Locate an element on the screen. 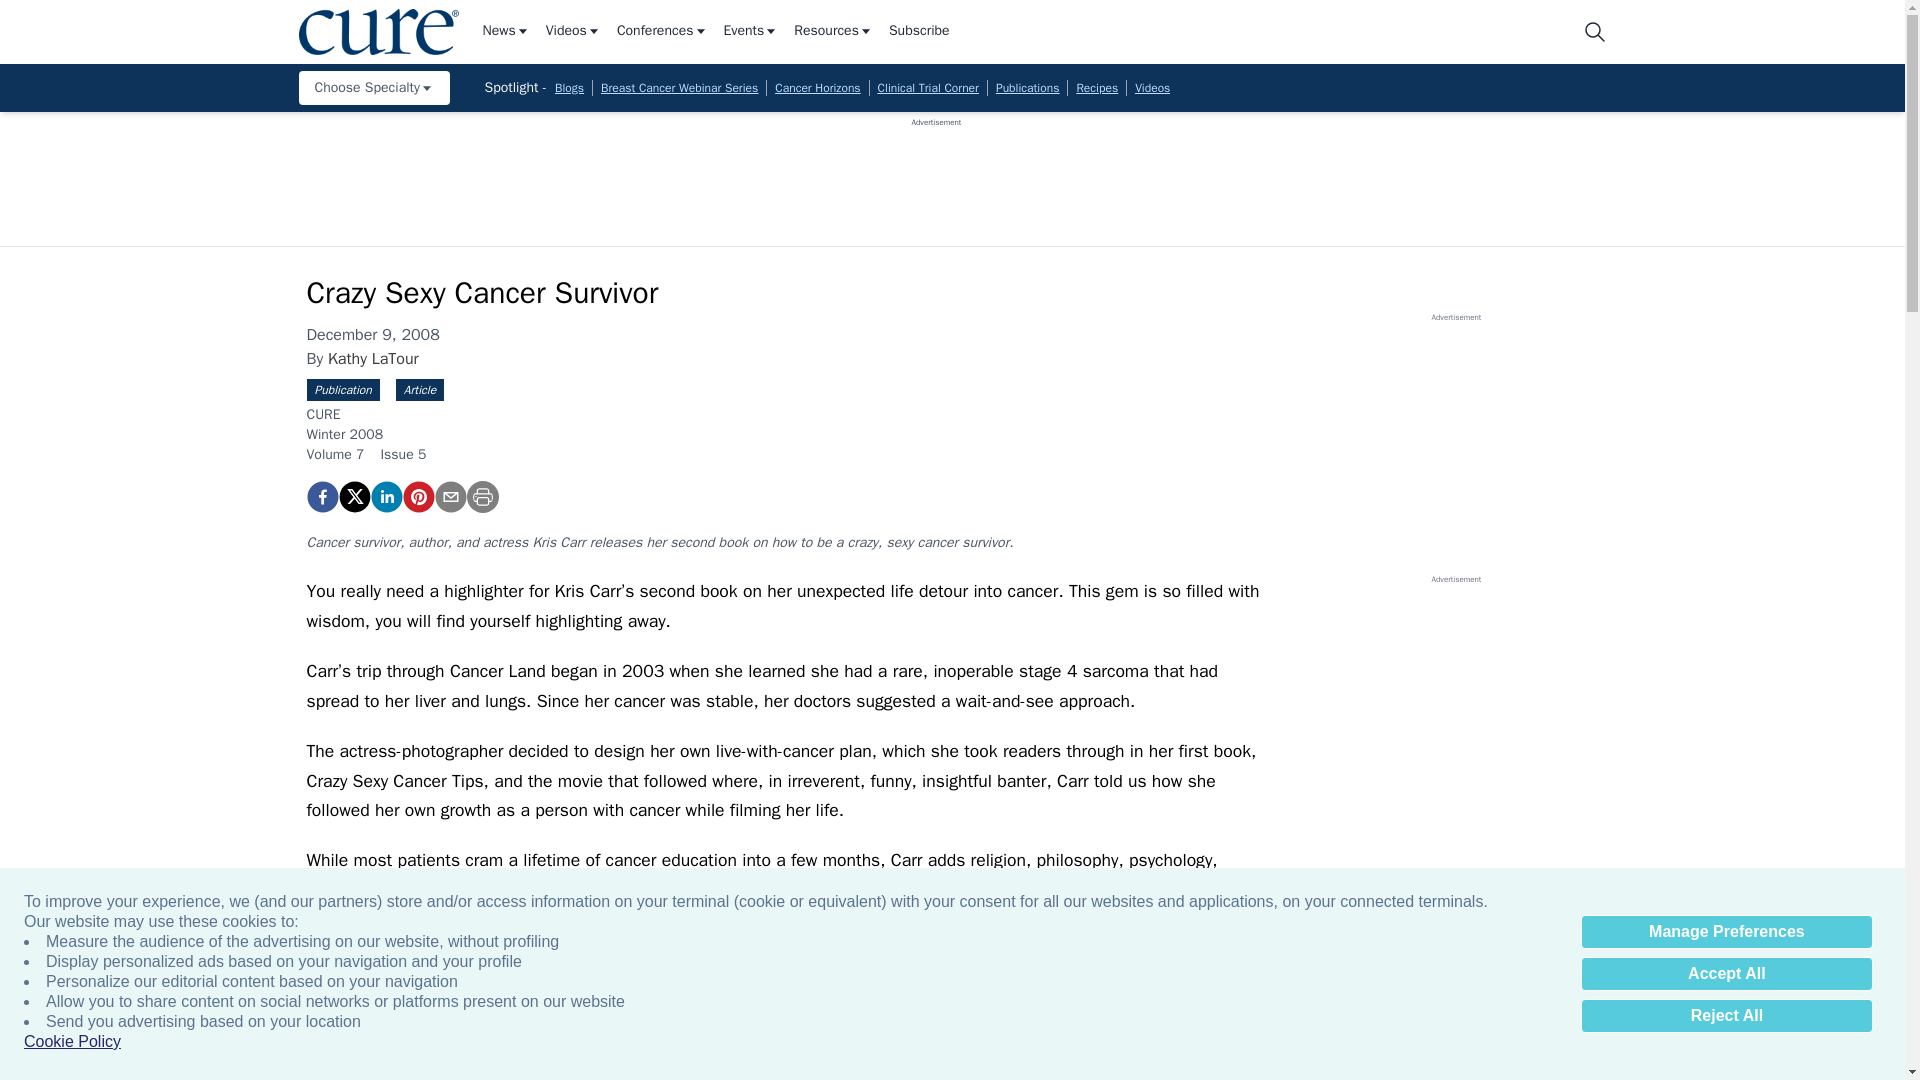 Image resolution: width=1920 pixels, height=1080 pixels. 3rd party ad content is located at coordinates (1455, 710).